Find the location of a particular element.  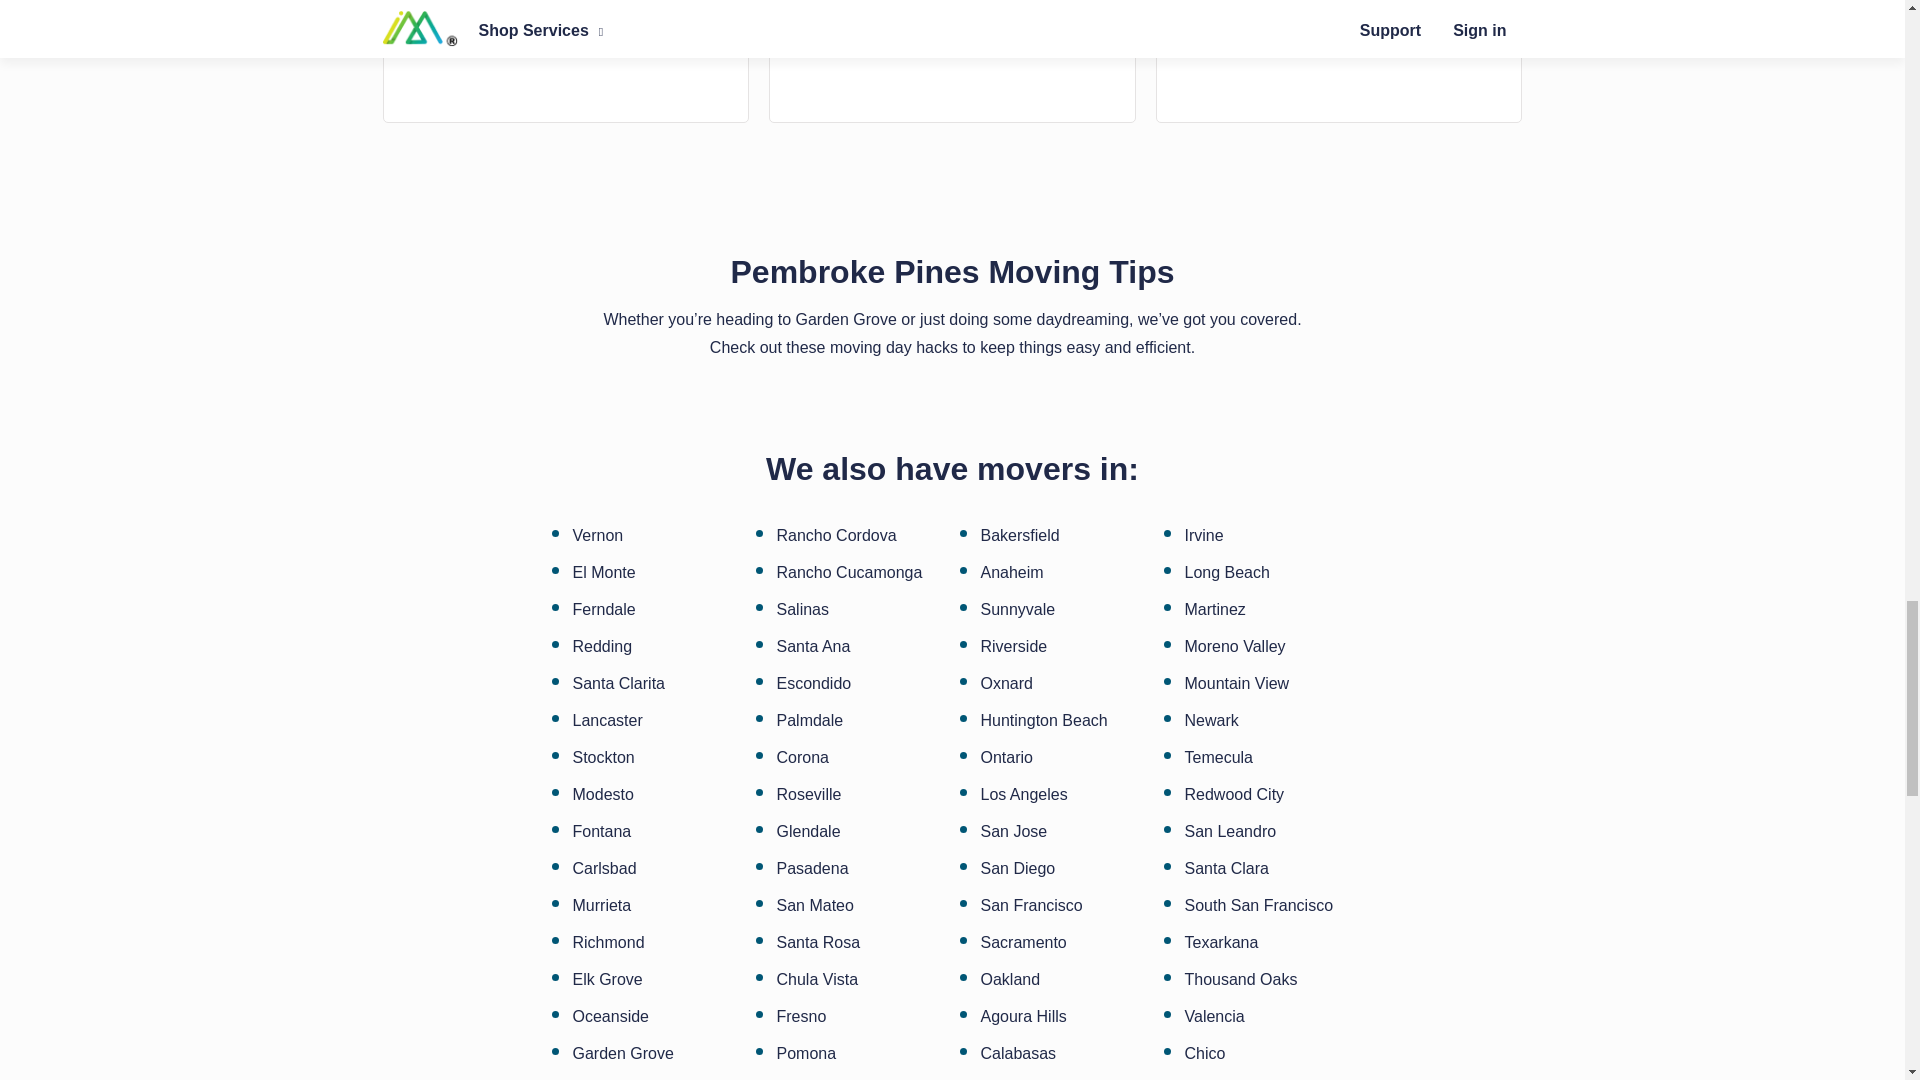

Santa Clarita is located at coordinates (618, 684).